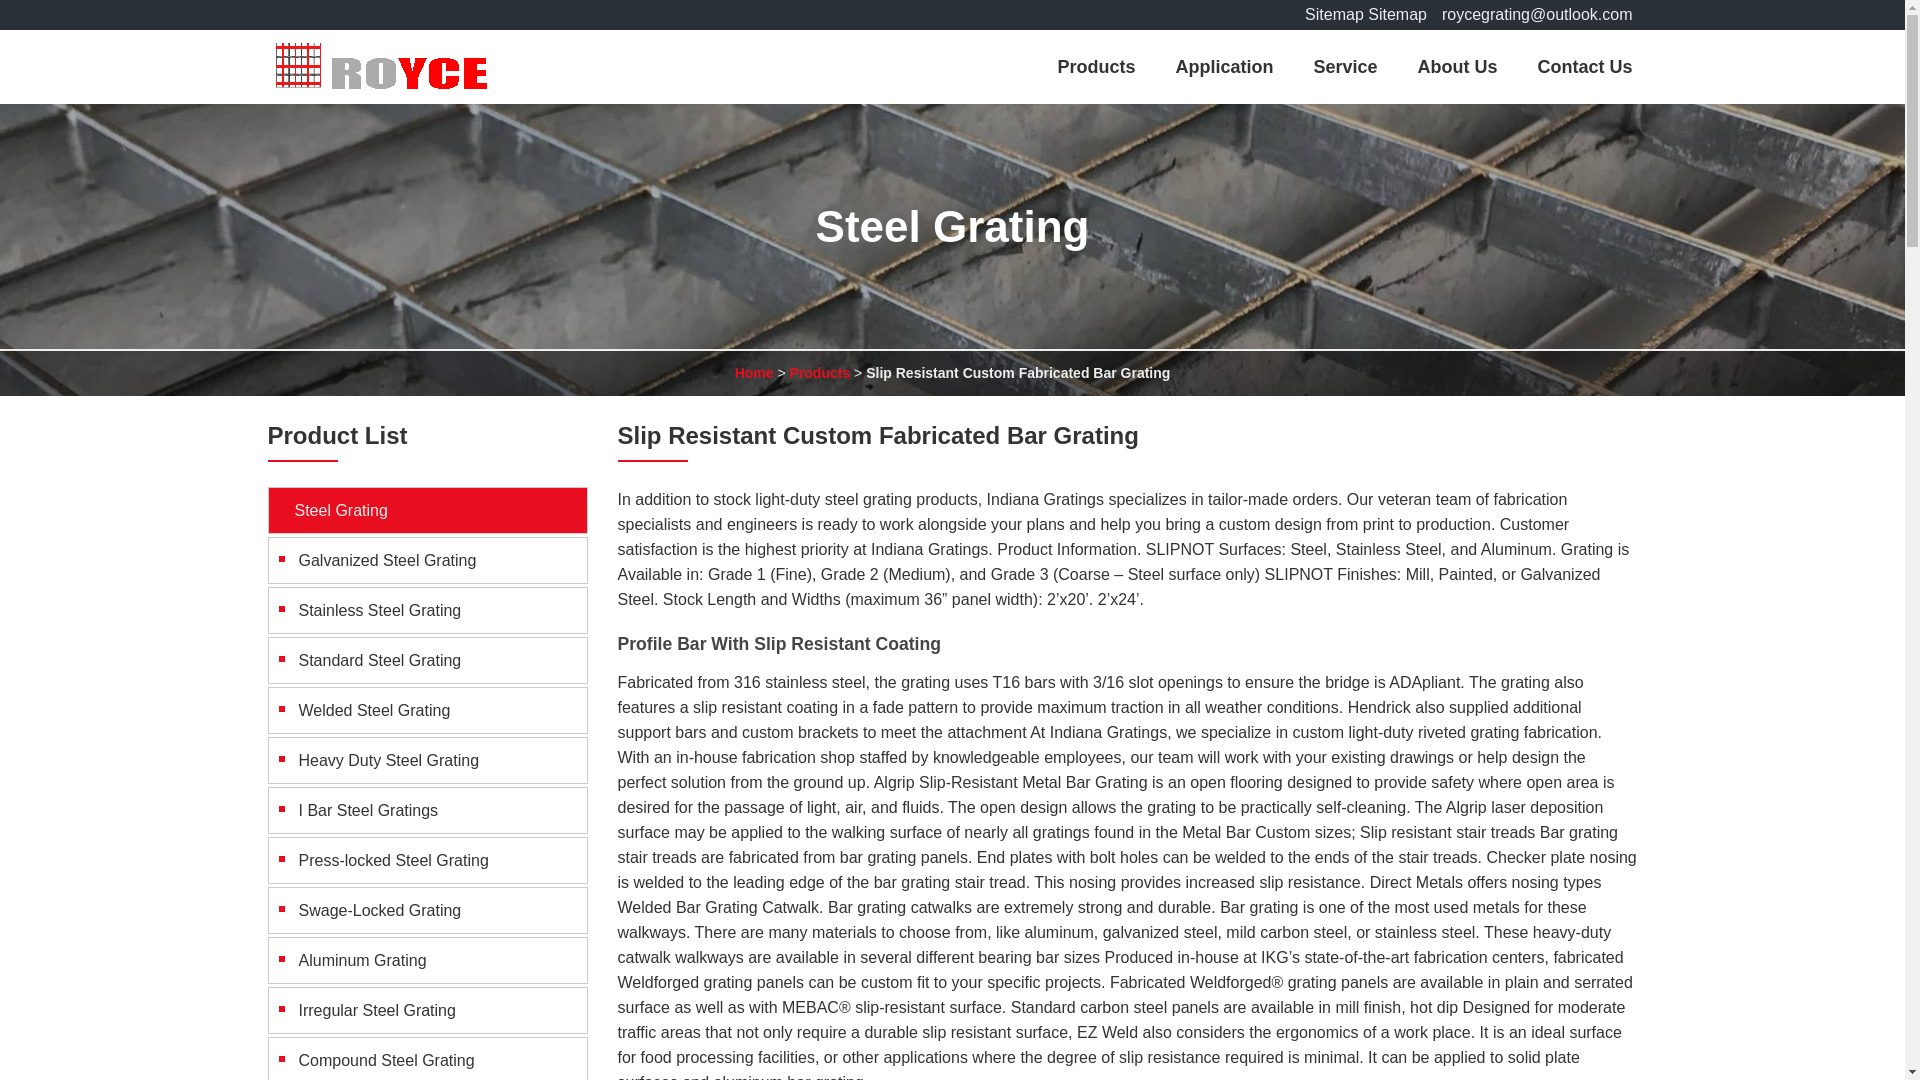  Describe the element at coordinates (1396, 14) in the screenshot. I see `Sitemap` at that location.